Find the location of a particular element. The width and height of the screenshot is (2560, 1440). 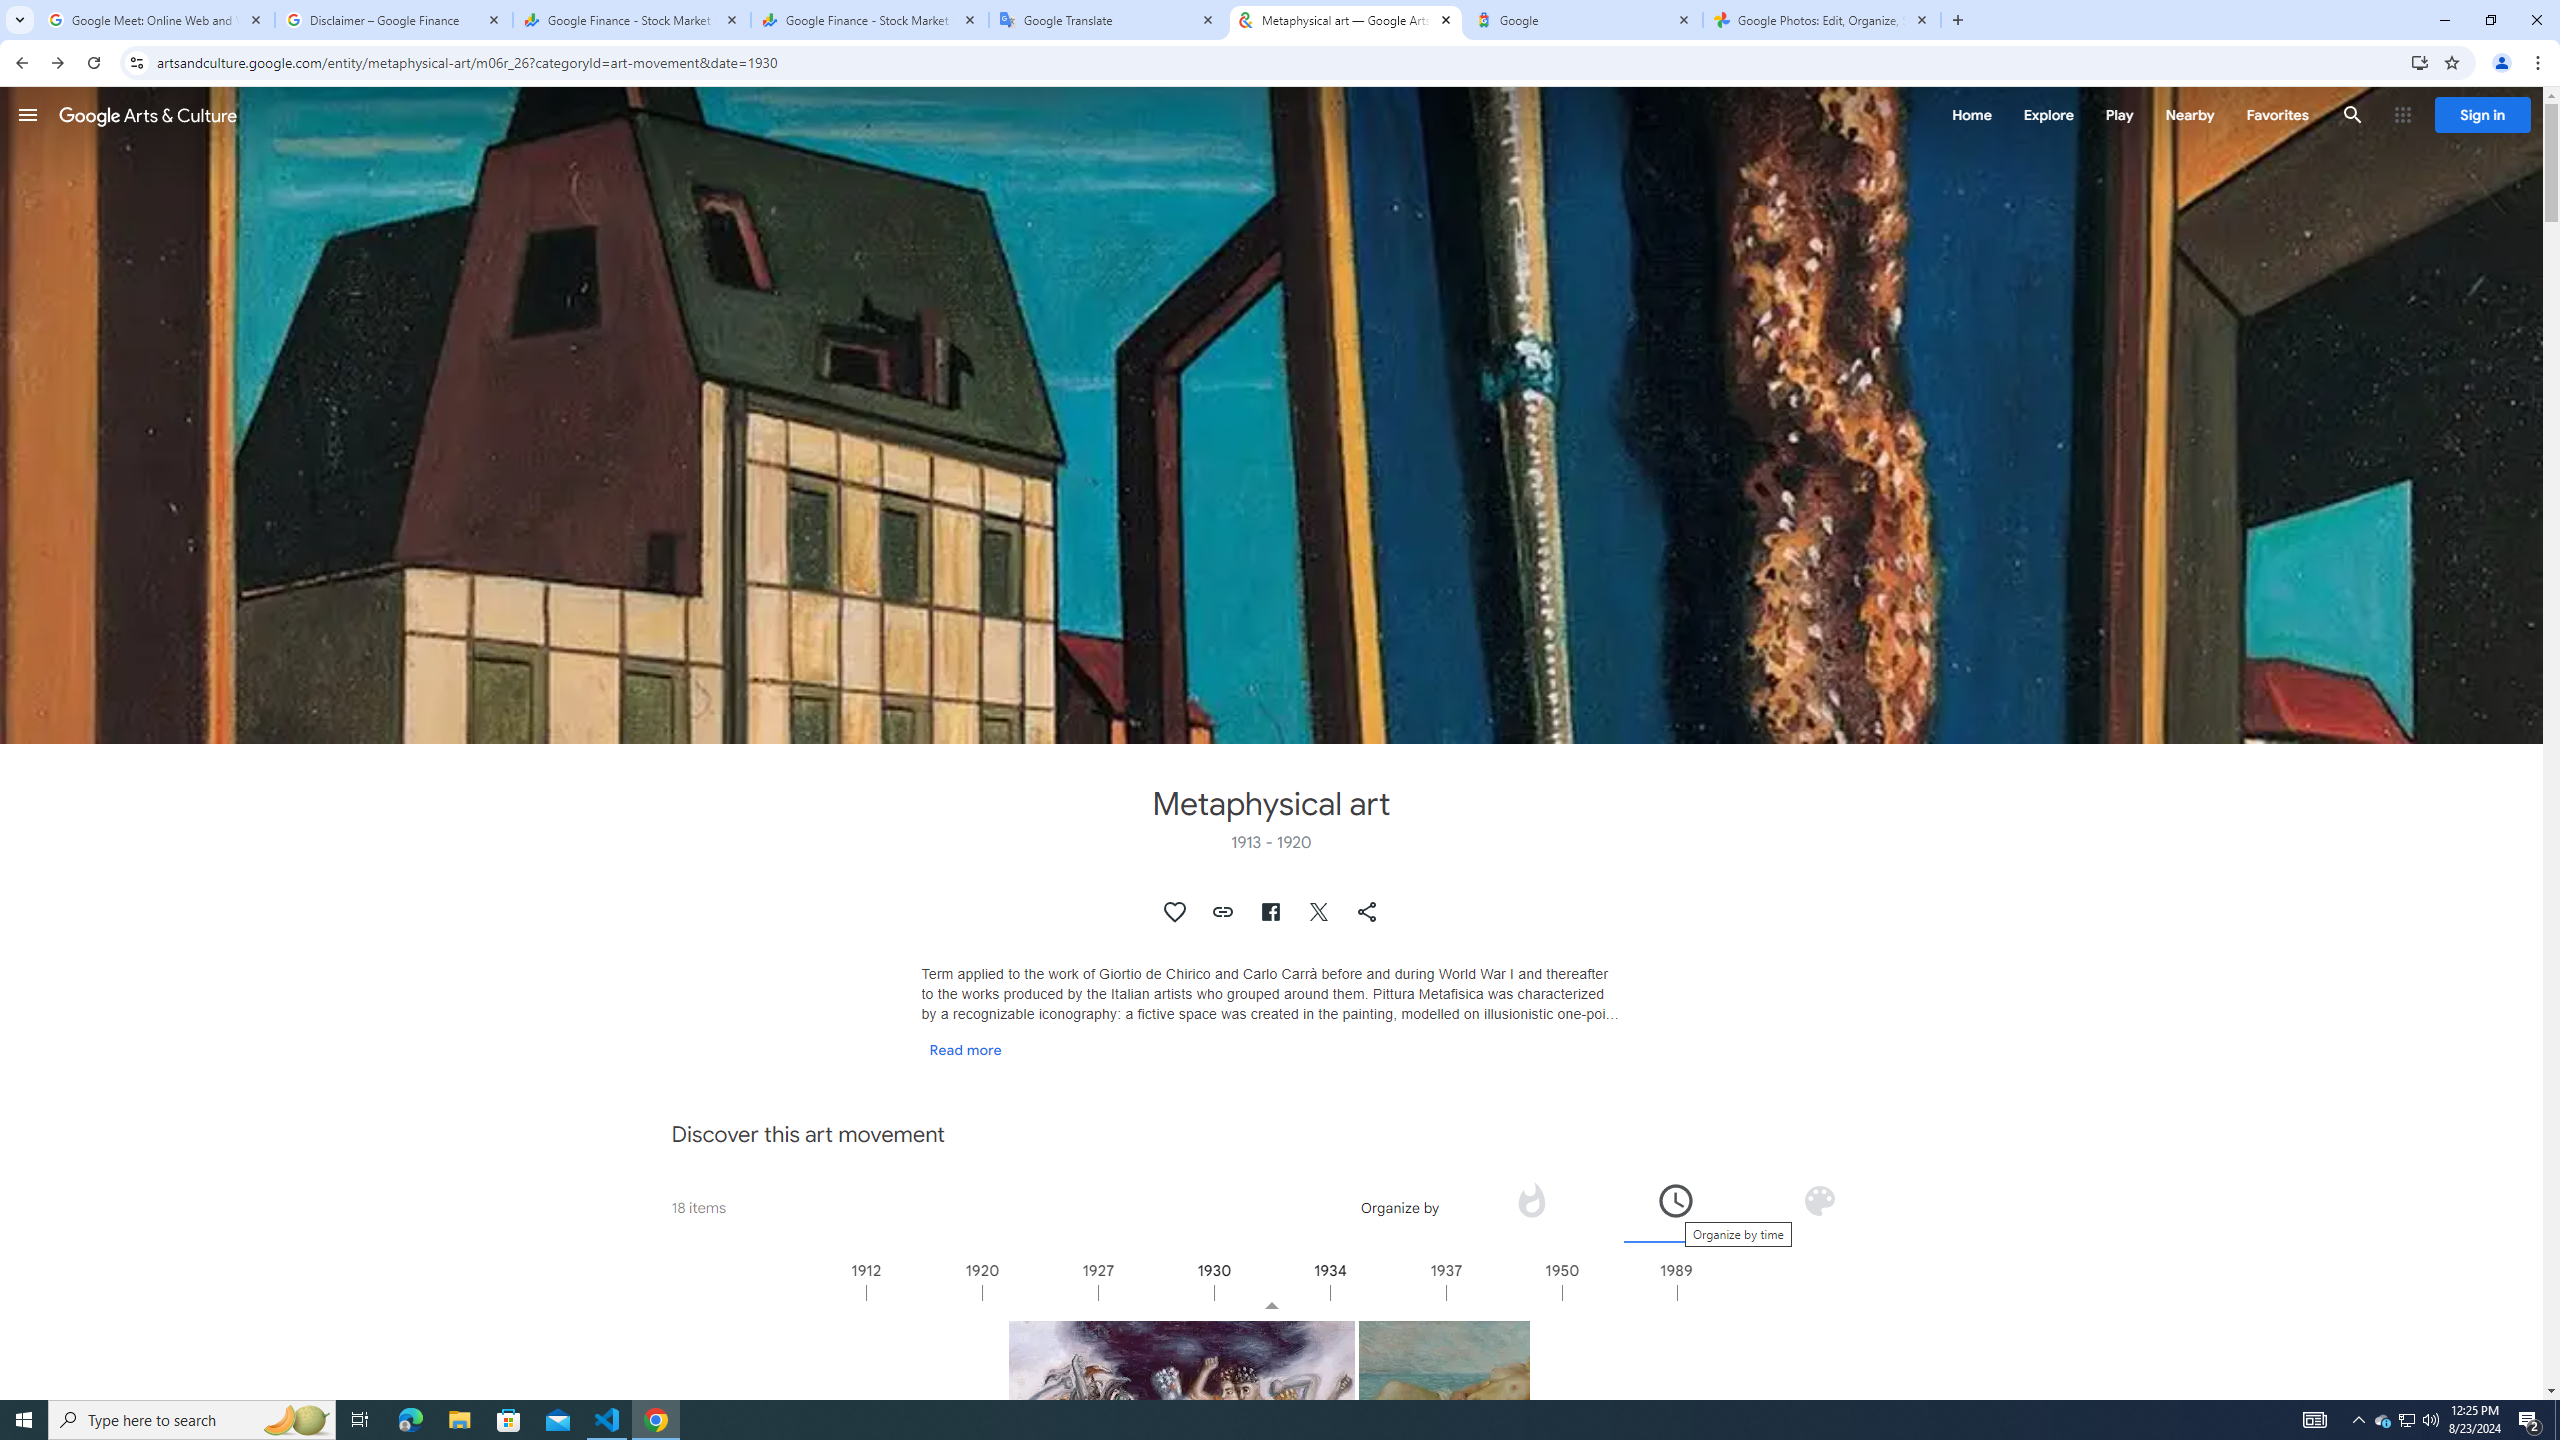

Gladiators in combat is located at coordinates (1182, 1494).